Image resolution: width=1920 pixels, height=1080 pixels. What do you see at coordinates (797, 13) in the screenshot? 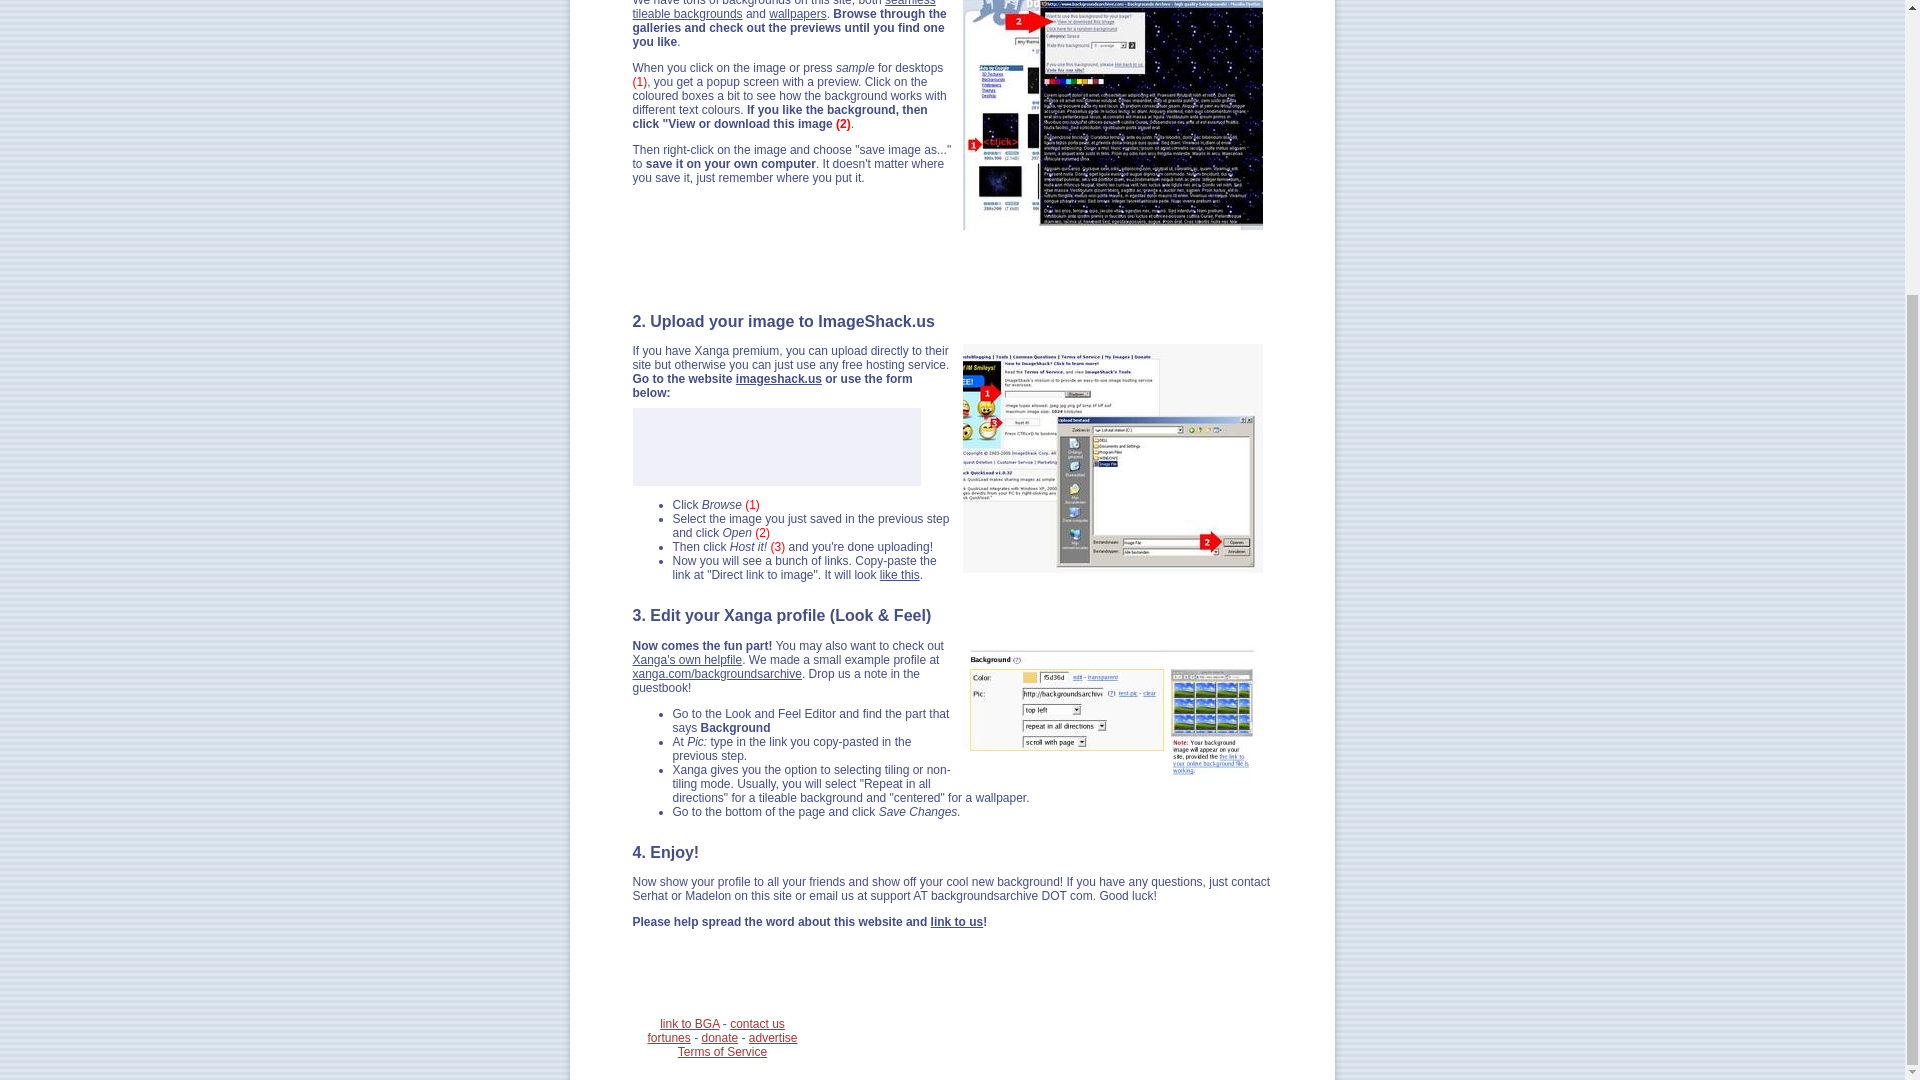
I see `wallpapers` at bounding box center [797, 13].